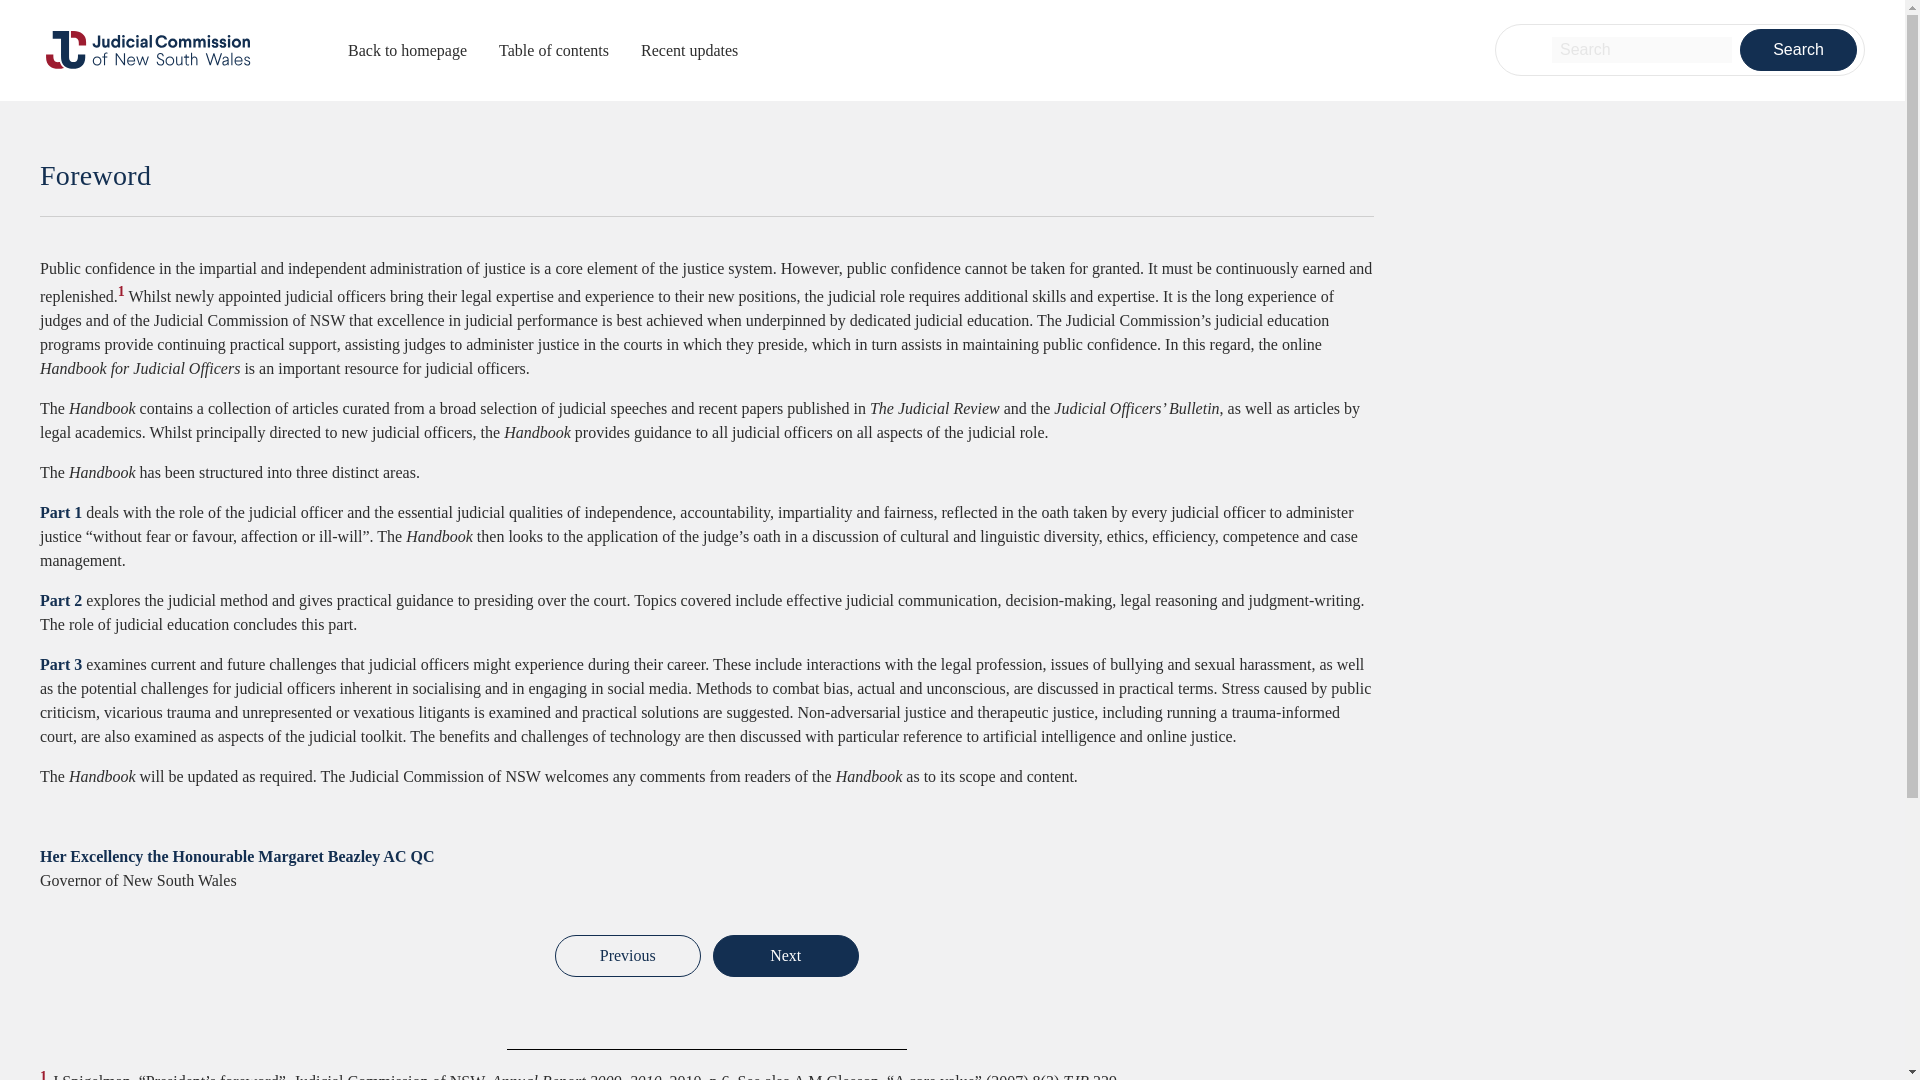  I want to click on Recent updates, so click(689, 51).